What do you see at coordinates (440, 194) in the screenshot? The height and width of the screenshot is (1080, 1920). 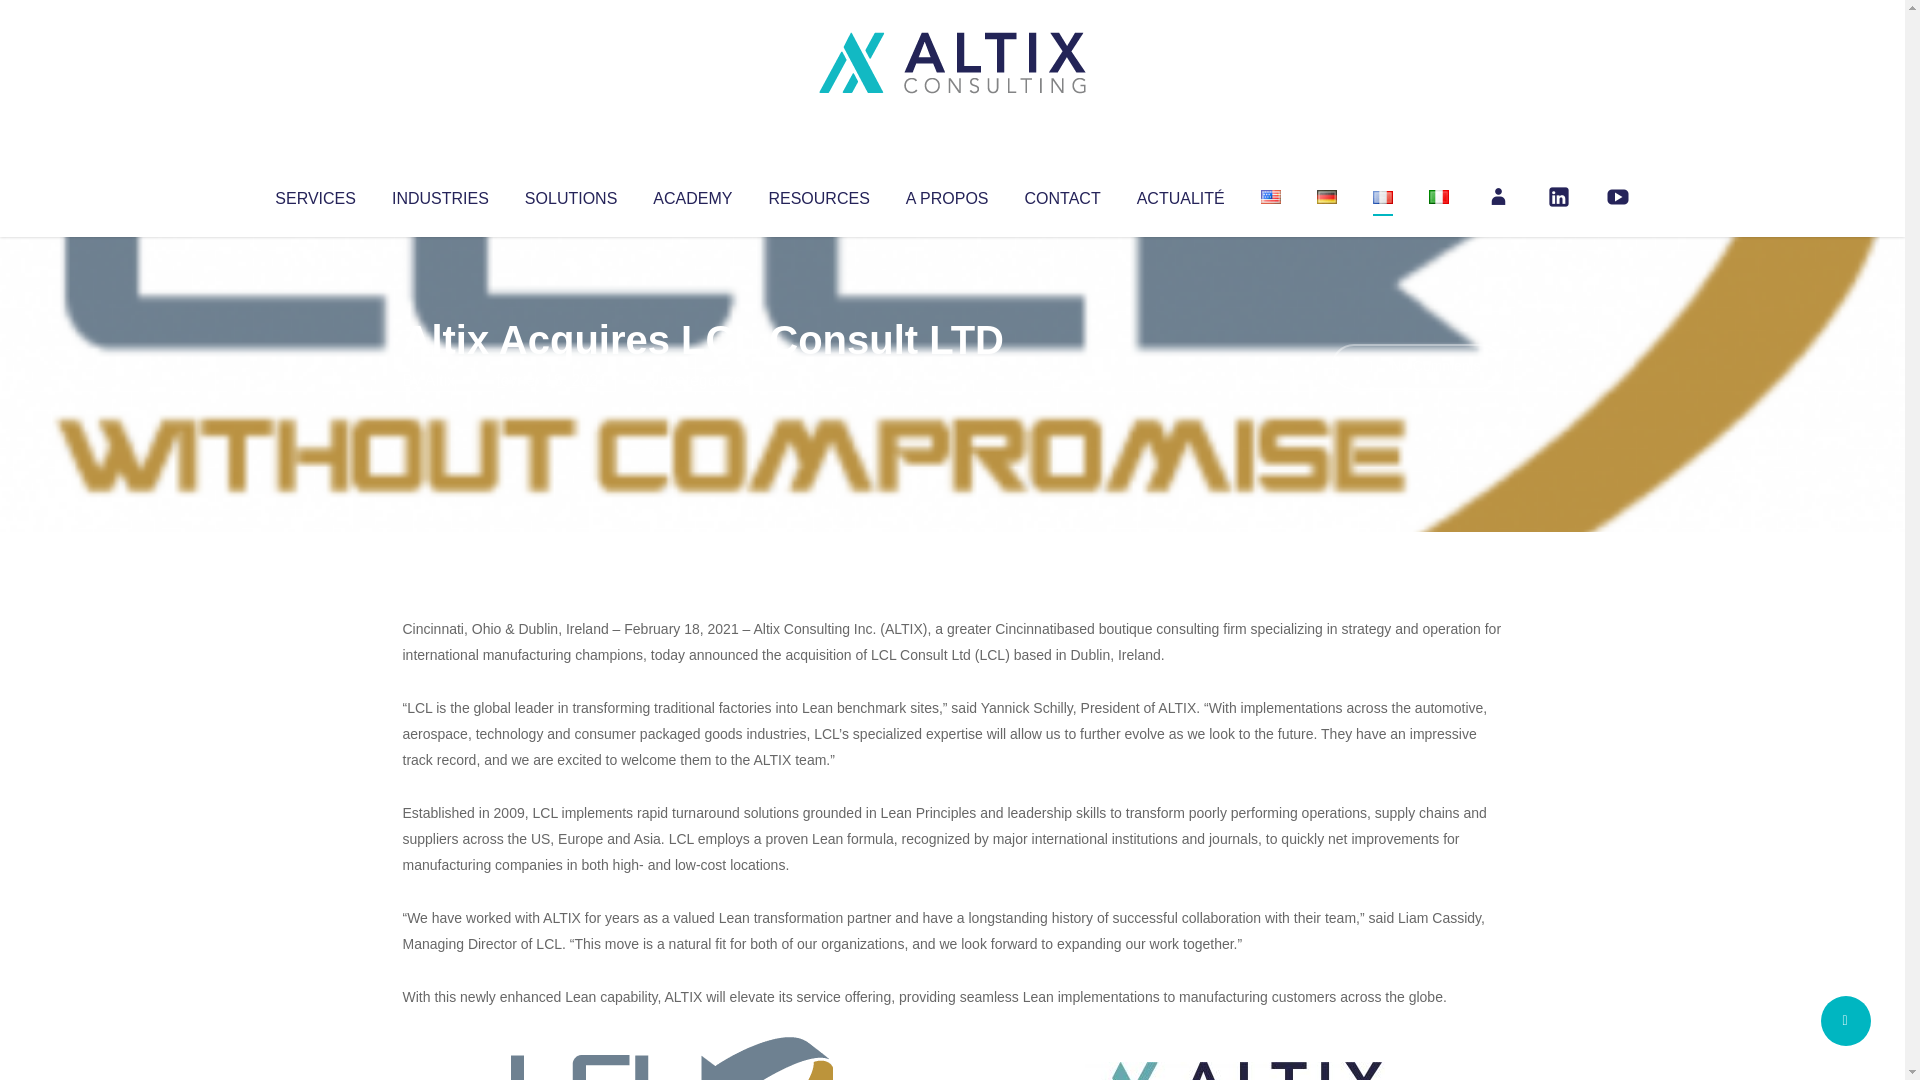 I see `INDUSTRIES` at bounding box center [440, 194].